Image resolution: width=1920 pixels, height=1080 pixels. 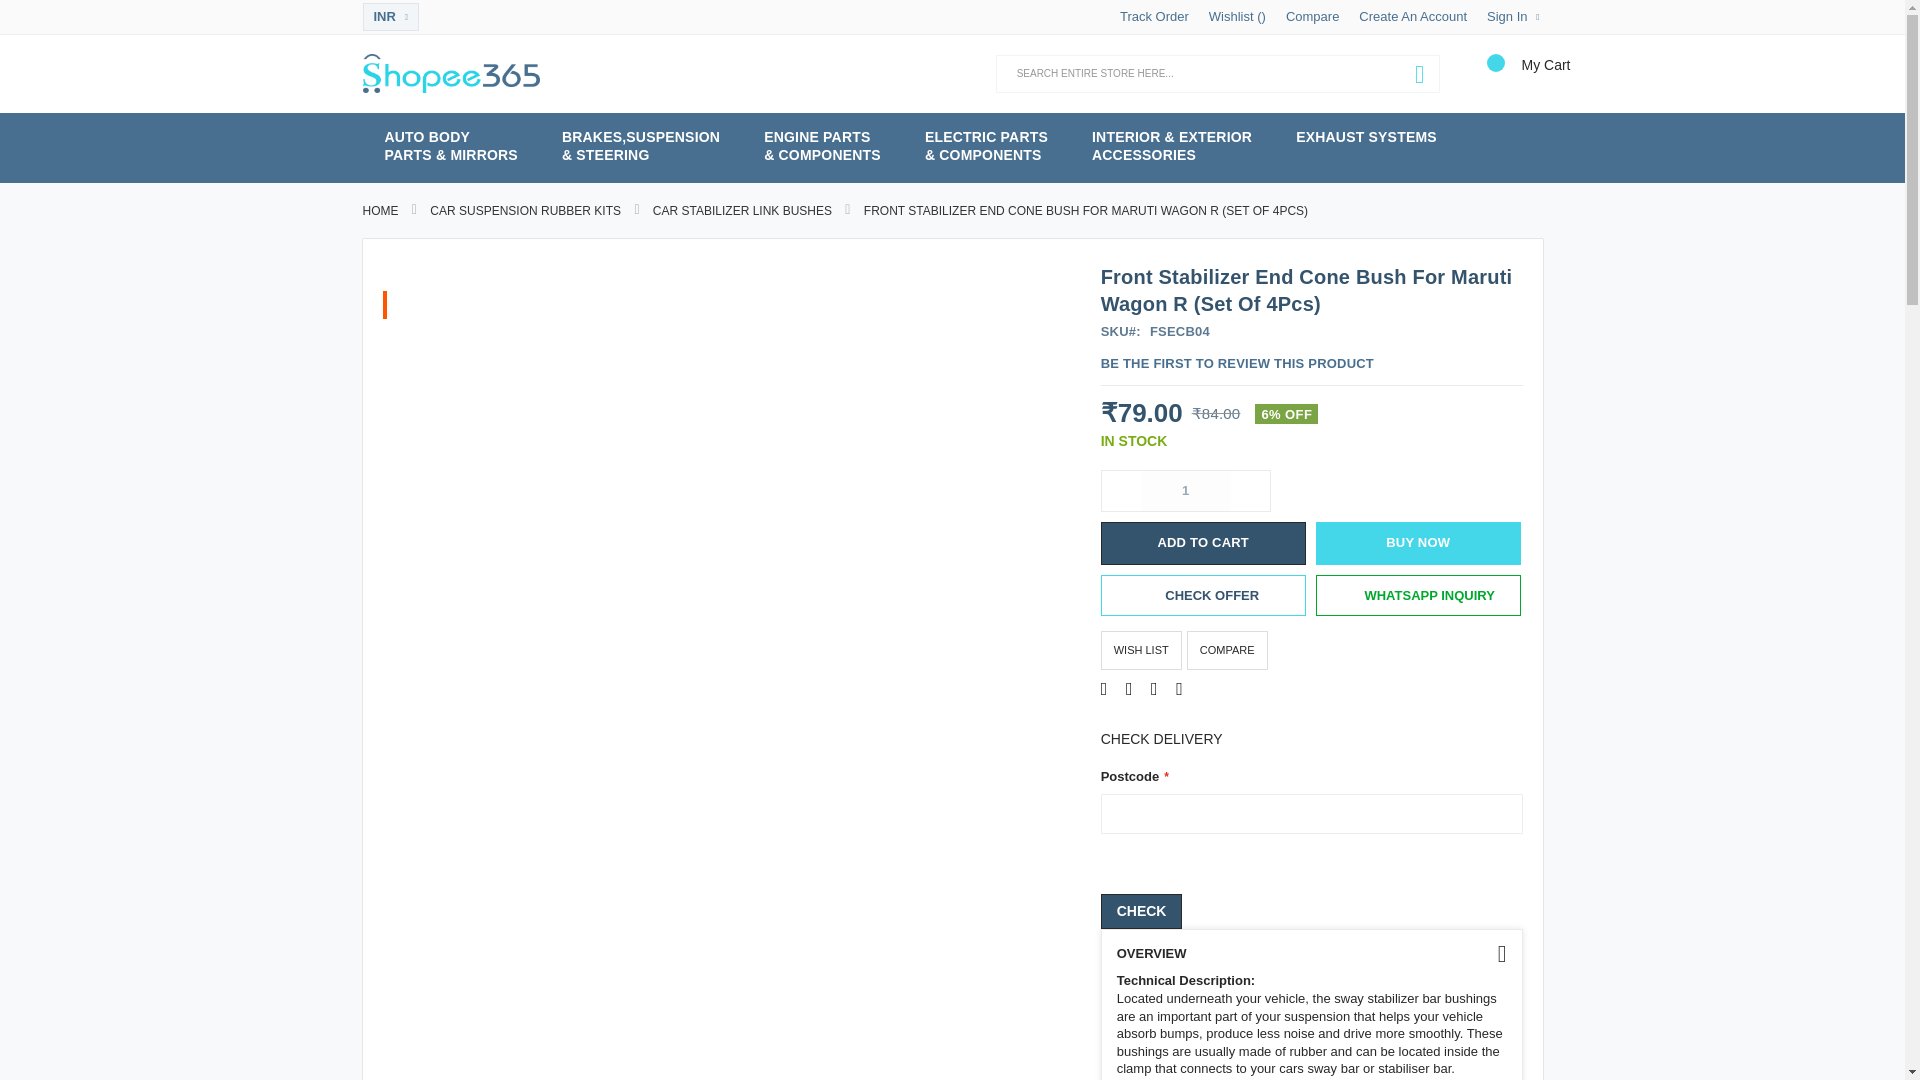 What do you see at coordinates (1420, 75) in the screenshot?
I see `Search` at bounding box center [1420, 75].